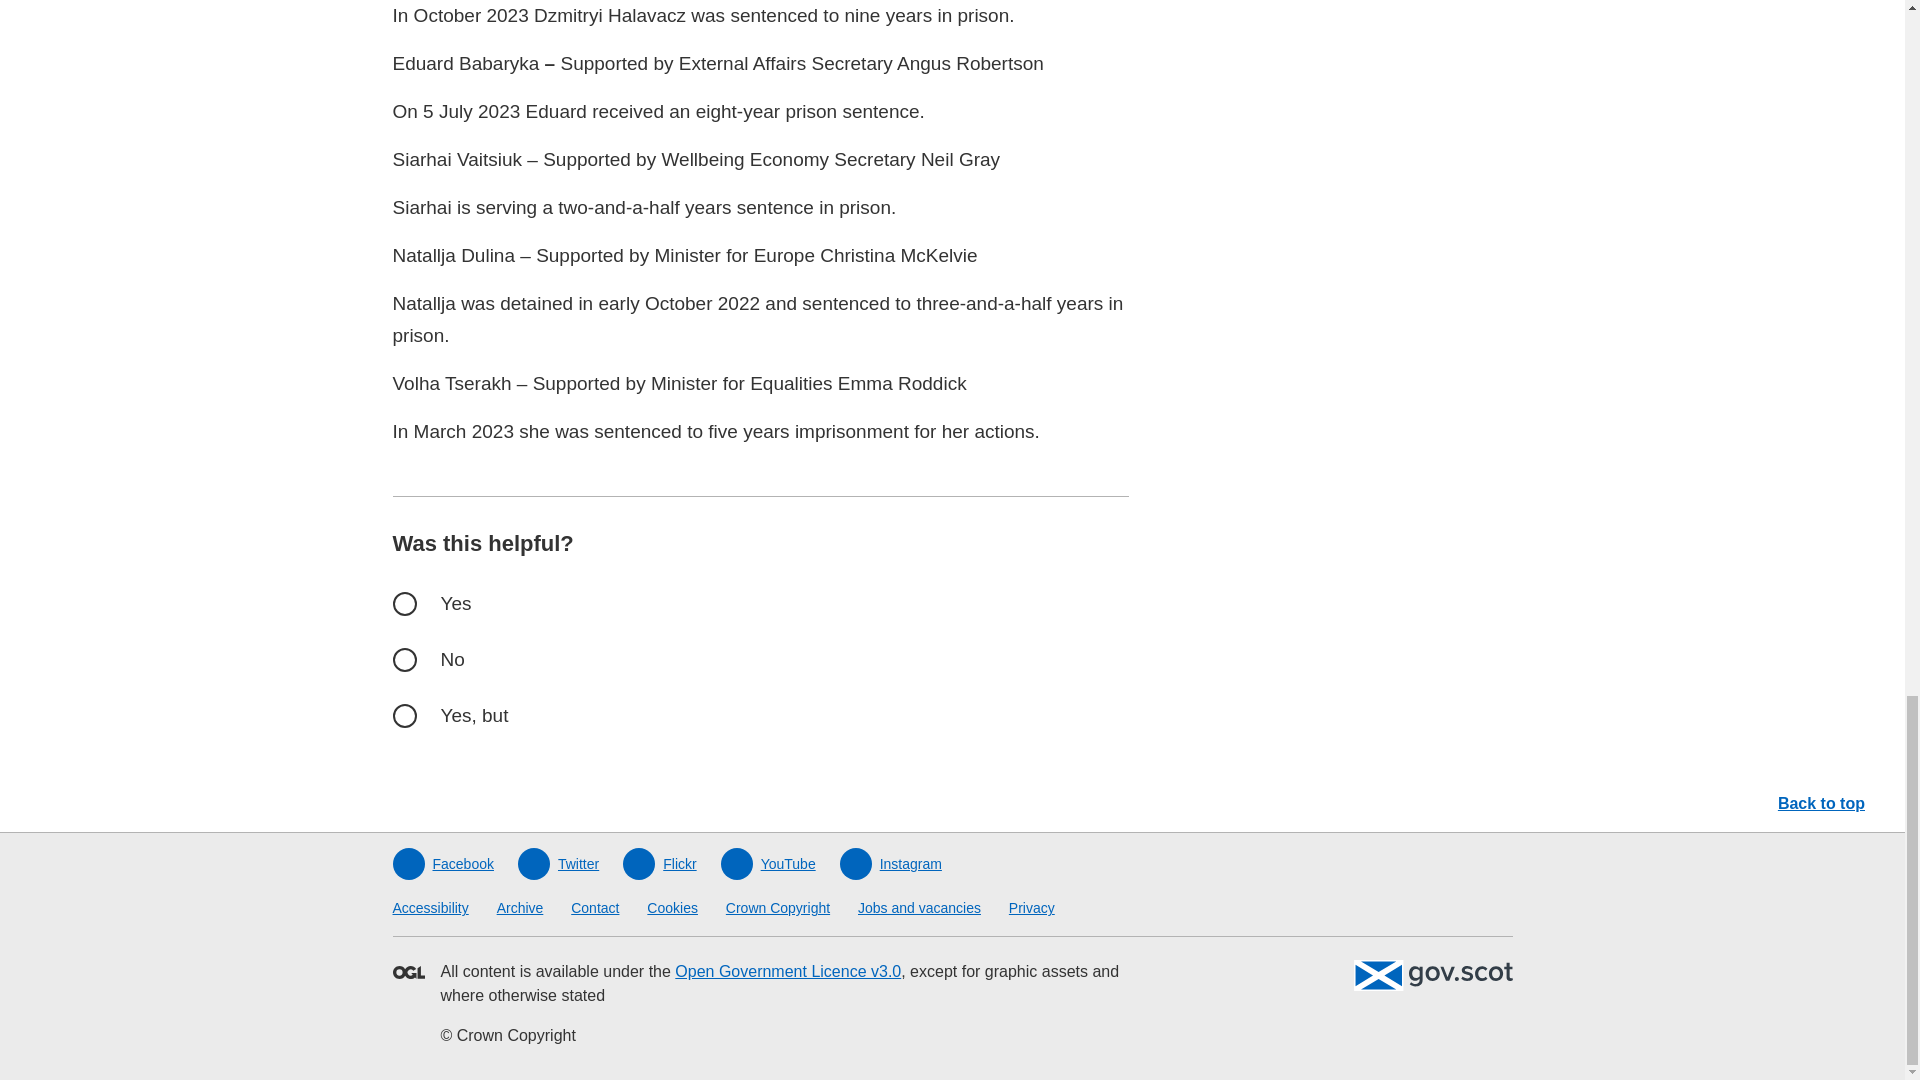  What do you see at coordinates (658, 864) in the screenshot?
I see `Flickr` at bounding box center [658, 864].